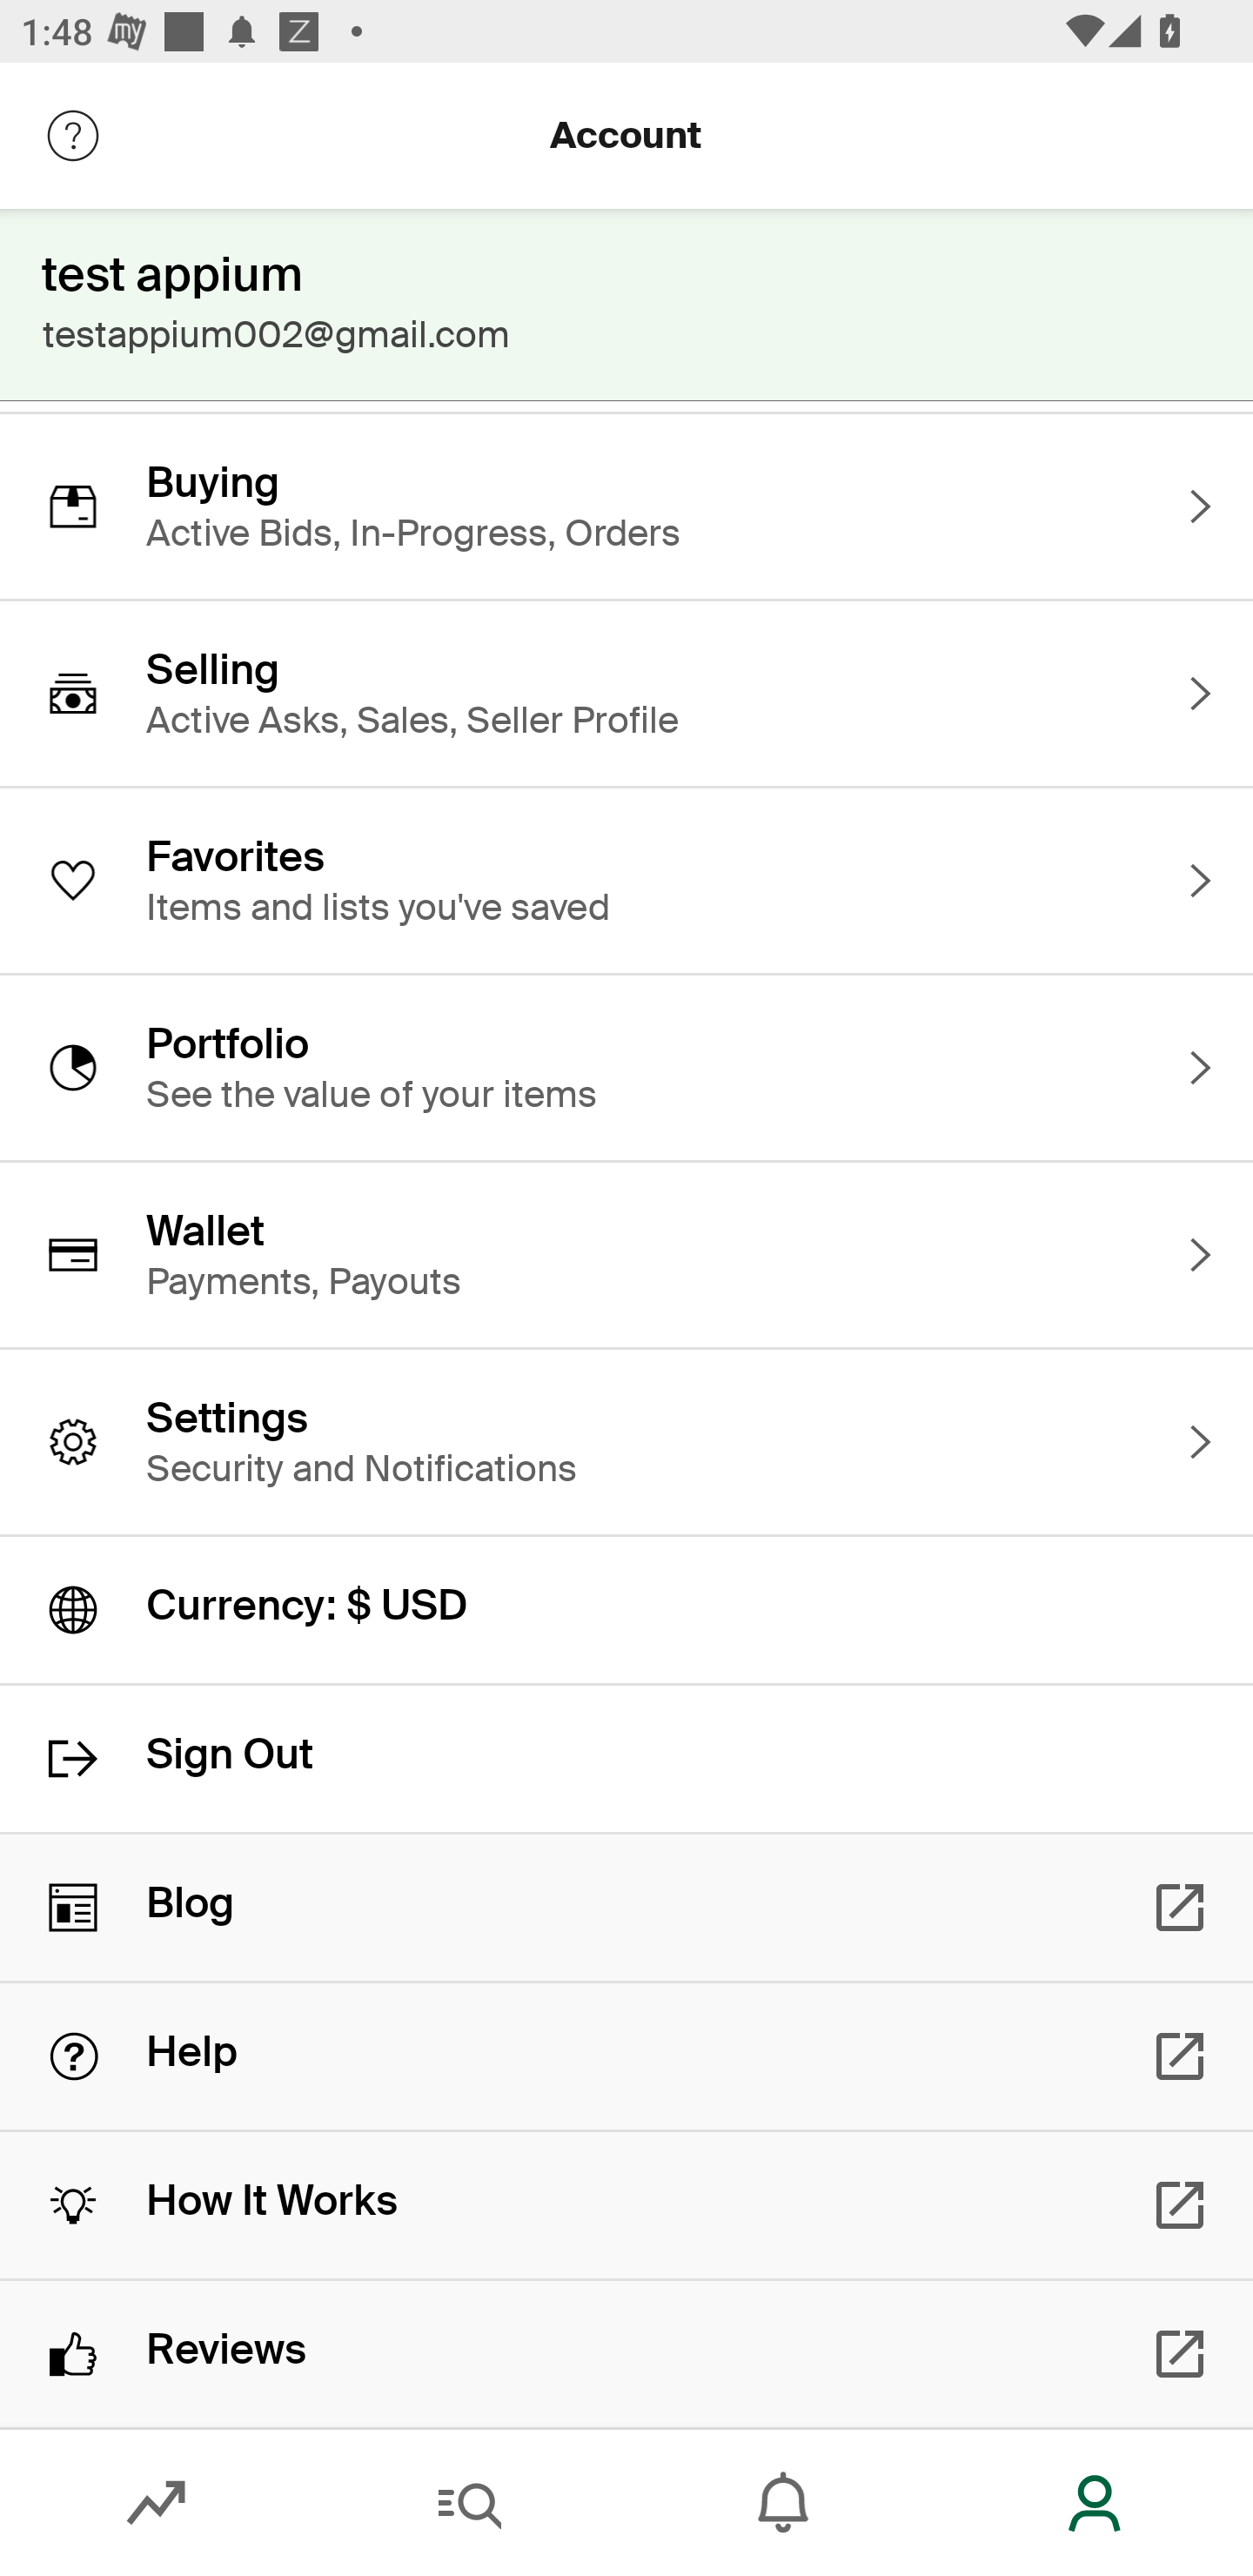  I want to click on Selling Active Asks, Sales, Seller Profile, so click(626, 693).